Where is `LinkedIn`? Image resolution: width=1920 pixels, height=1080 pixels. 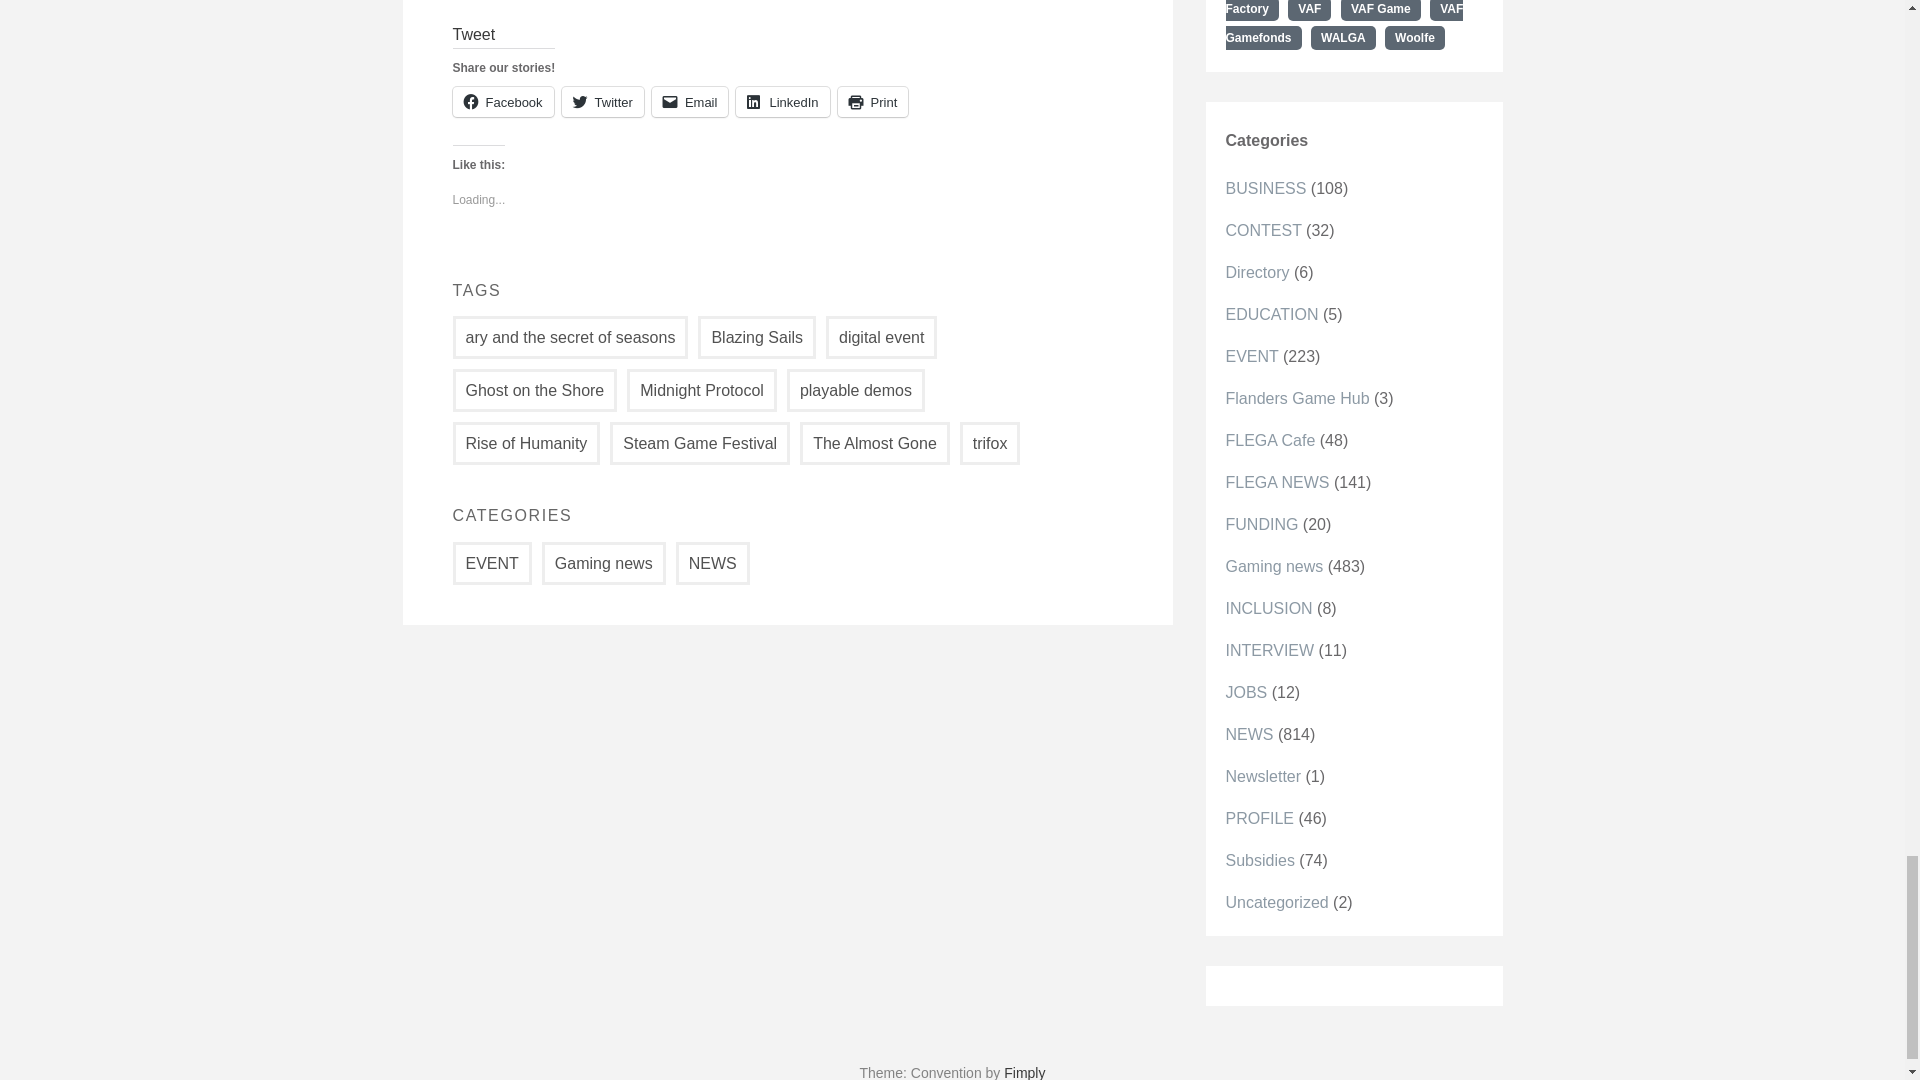
LinkedIn is located at coordinates (782, 102).